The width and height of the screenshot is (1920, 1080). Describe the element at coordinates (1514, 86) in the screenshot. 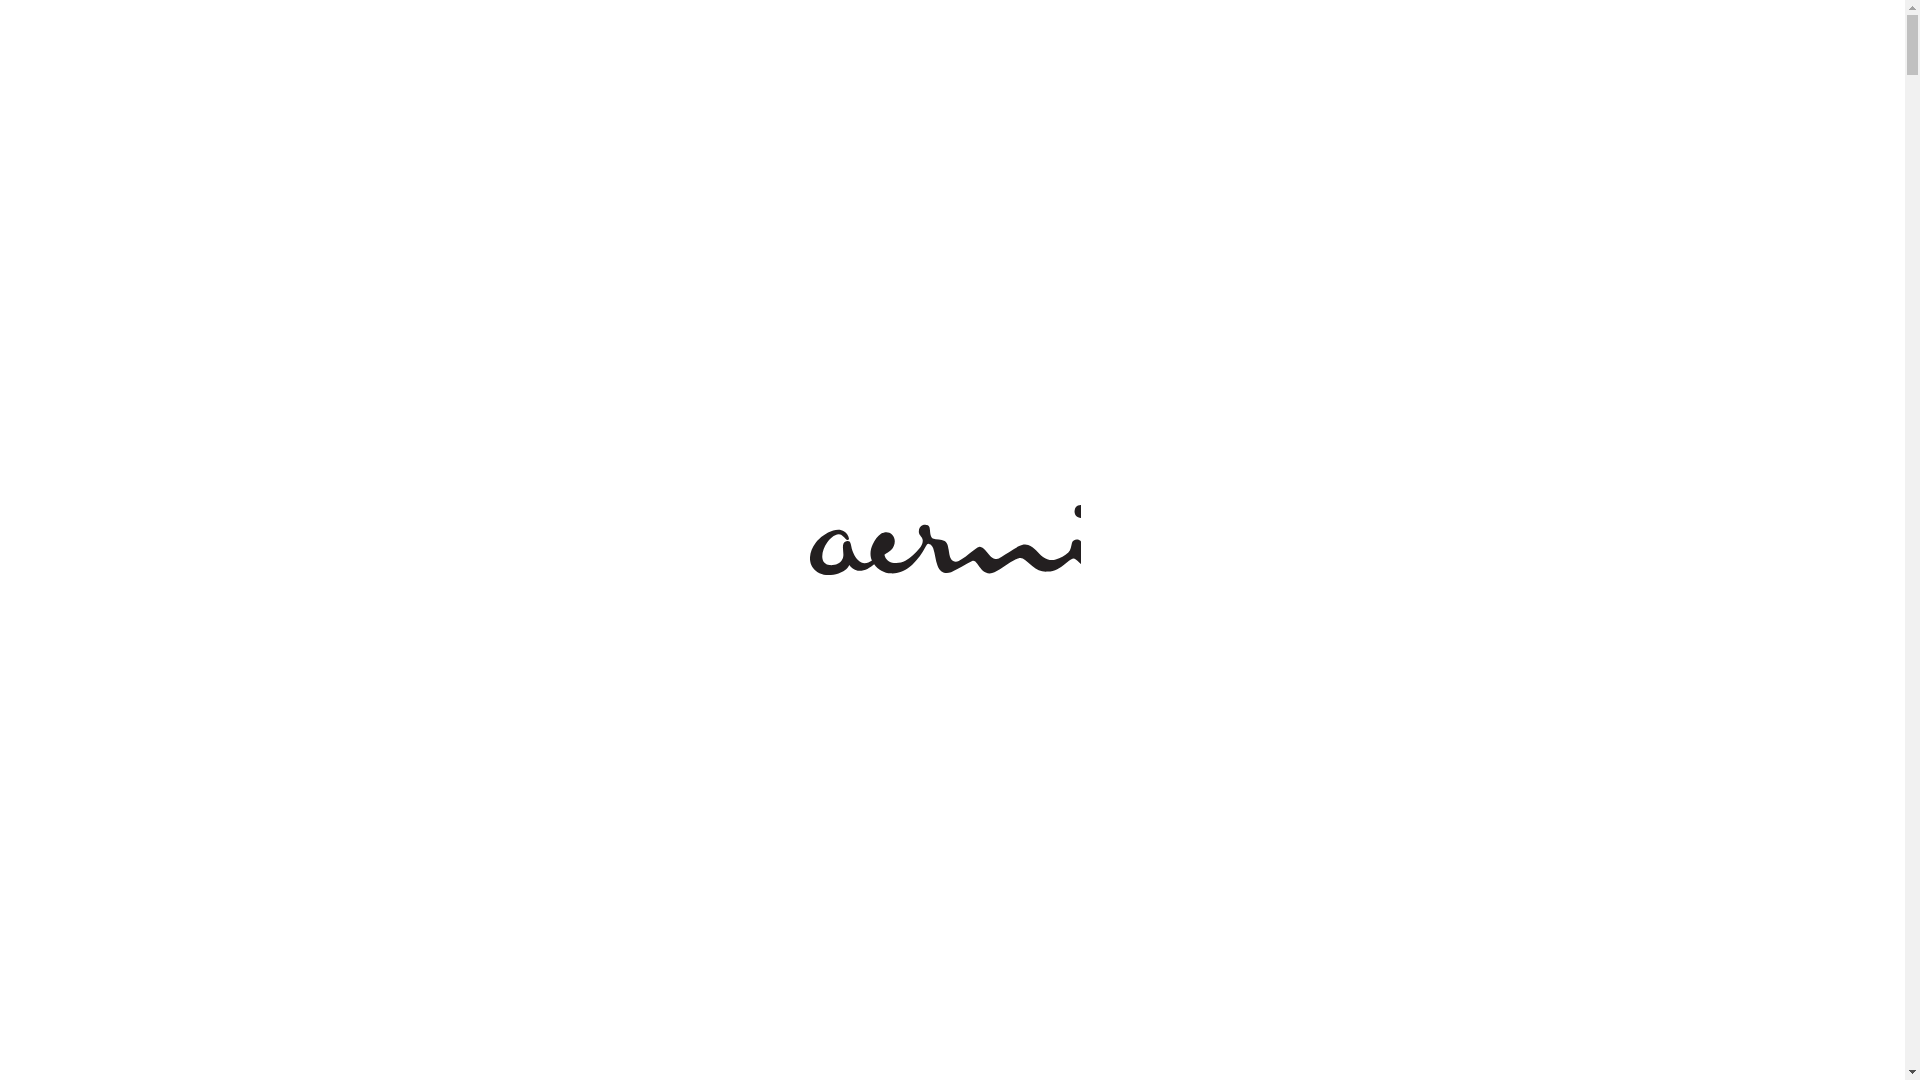

I see `BAR` at that location.